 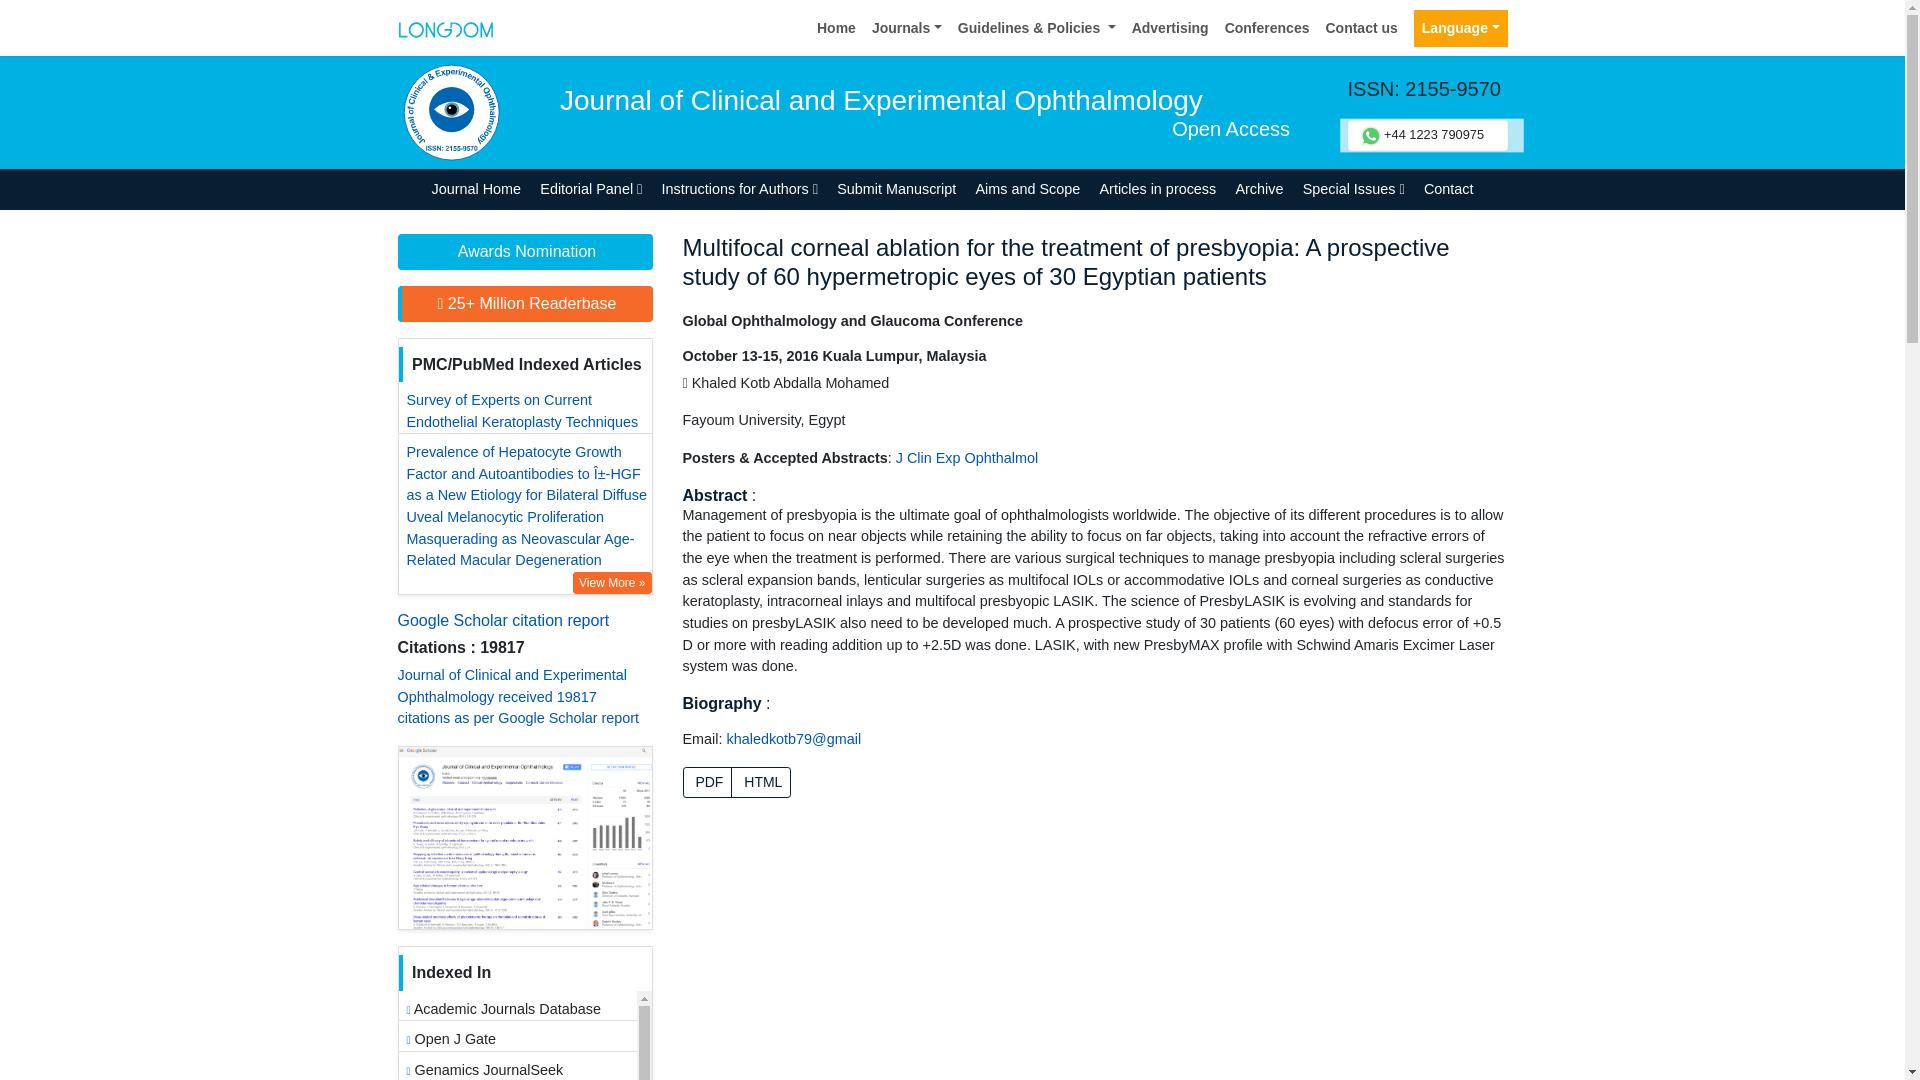 What do you see at coordinates (592, 188) in the screenshot?
I see `Editorial Panel` at bounding box center [592, 188].